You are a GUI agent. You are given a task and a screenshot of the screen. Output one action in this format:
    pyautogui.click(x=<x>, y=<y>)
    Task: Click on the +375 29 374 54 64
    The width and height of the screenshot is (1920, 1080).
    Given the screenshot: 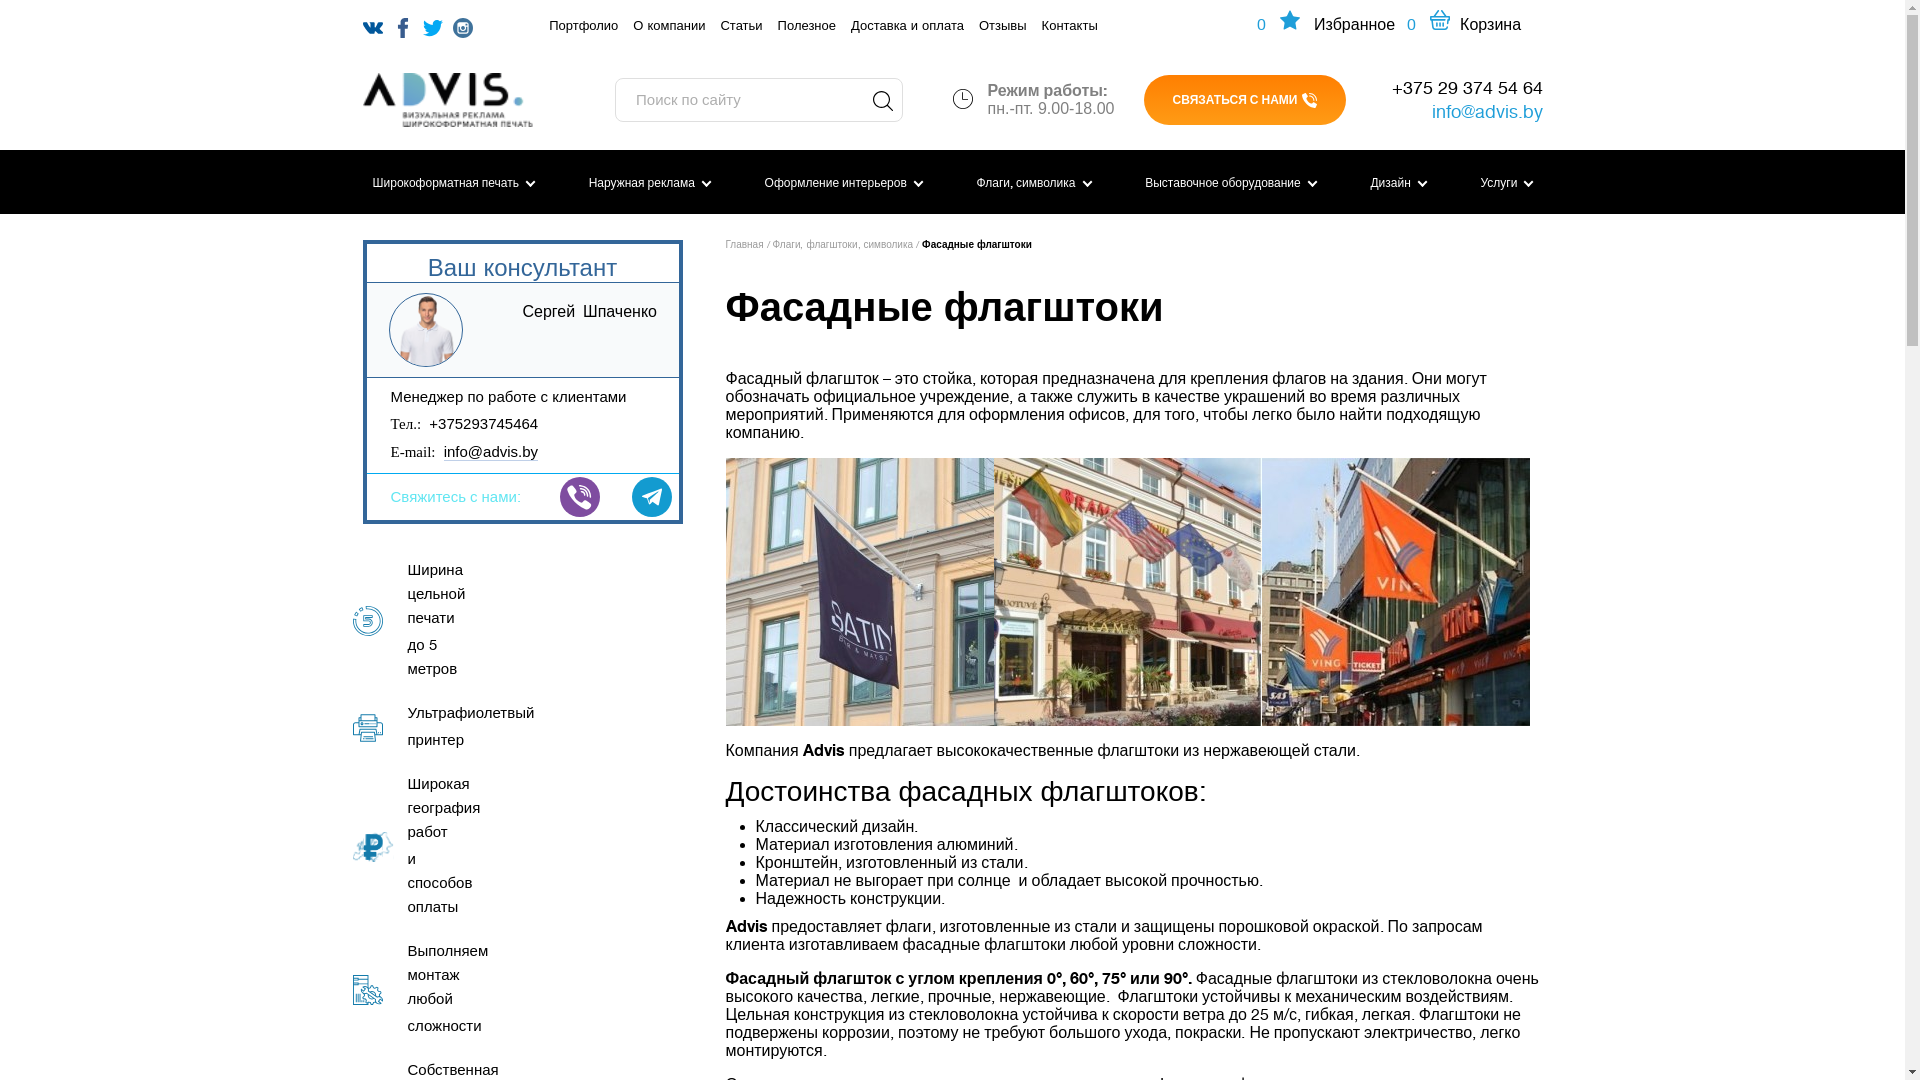 What is the action you would take?
    pyautogui.click(x=1457, y=88)
    